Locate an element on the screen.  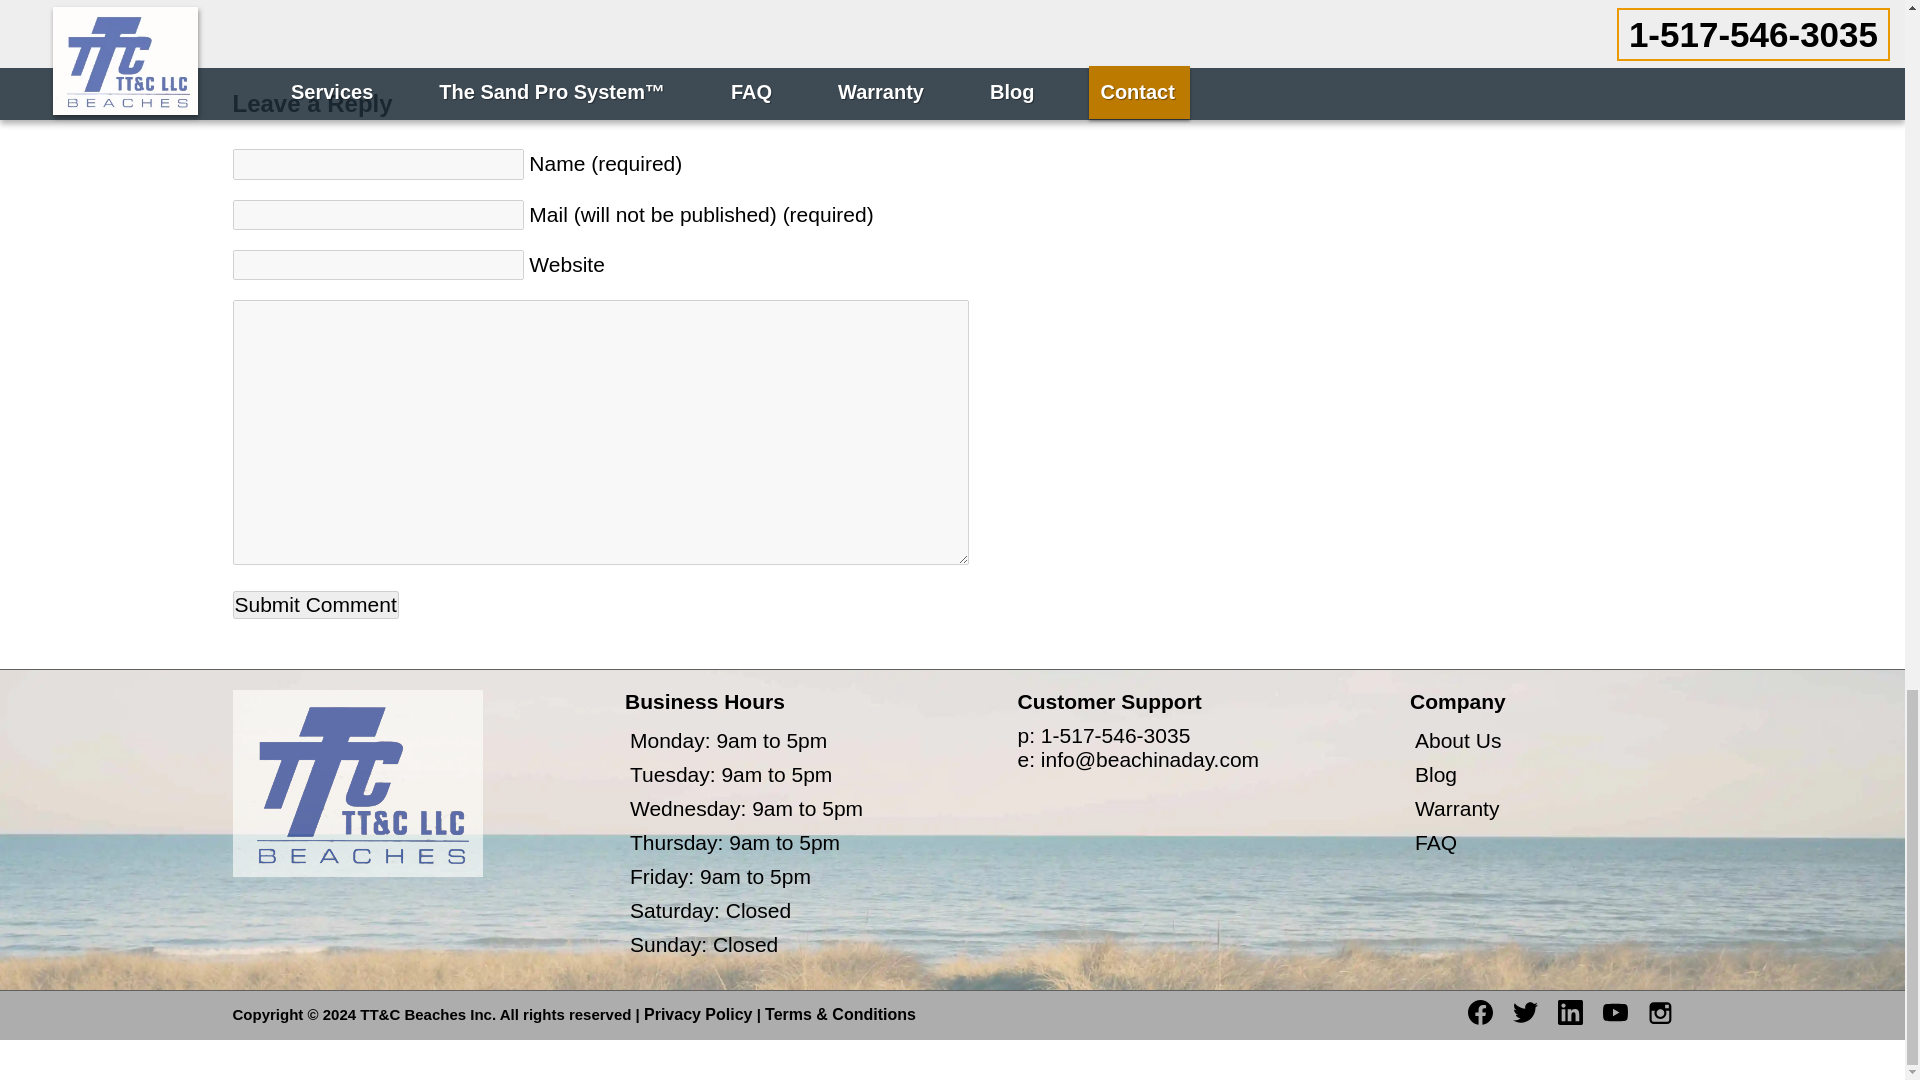
FAQ is located at coordinates (1436, 842).